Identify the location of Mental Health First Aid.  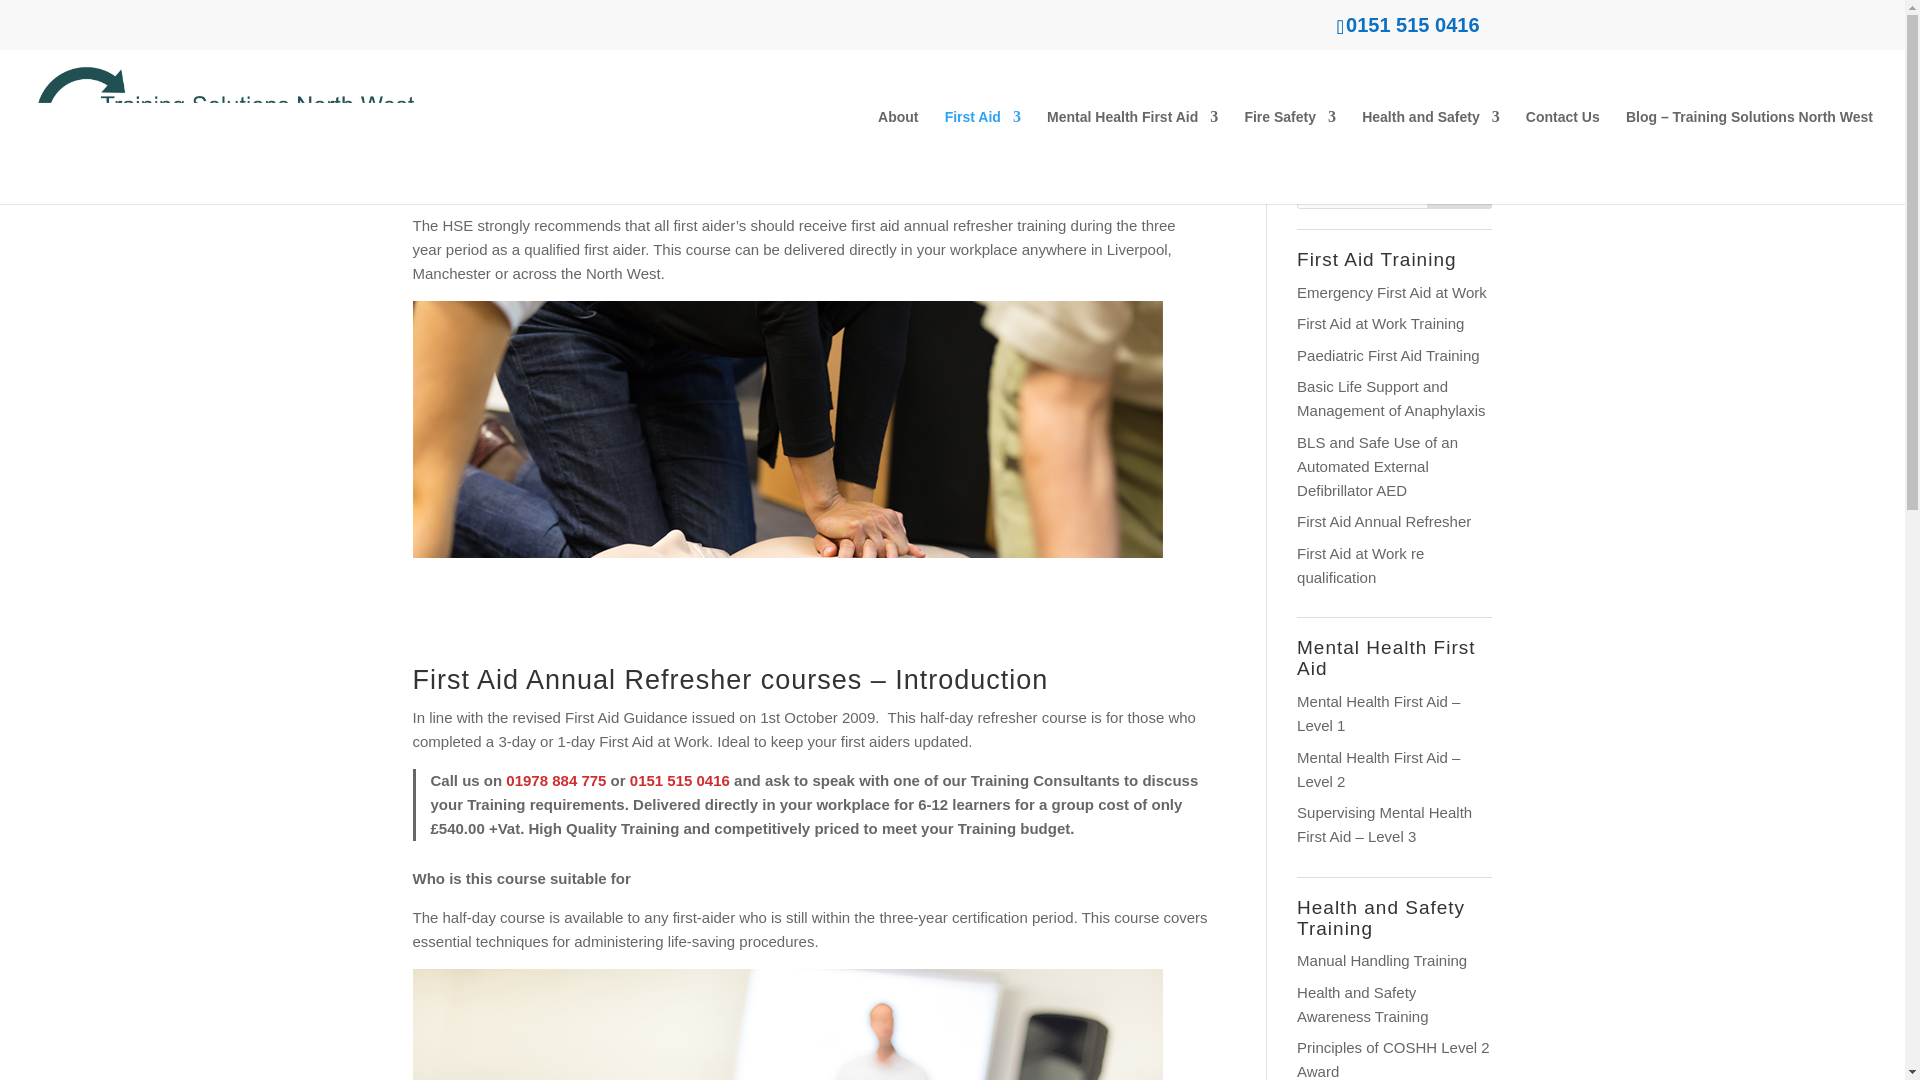
(1132, 157).